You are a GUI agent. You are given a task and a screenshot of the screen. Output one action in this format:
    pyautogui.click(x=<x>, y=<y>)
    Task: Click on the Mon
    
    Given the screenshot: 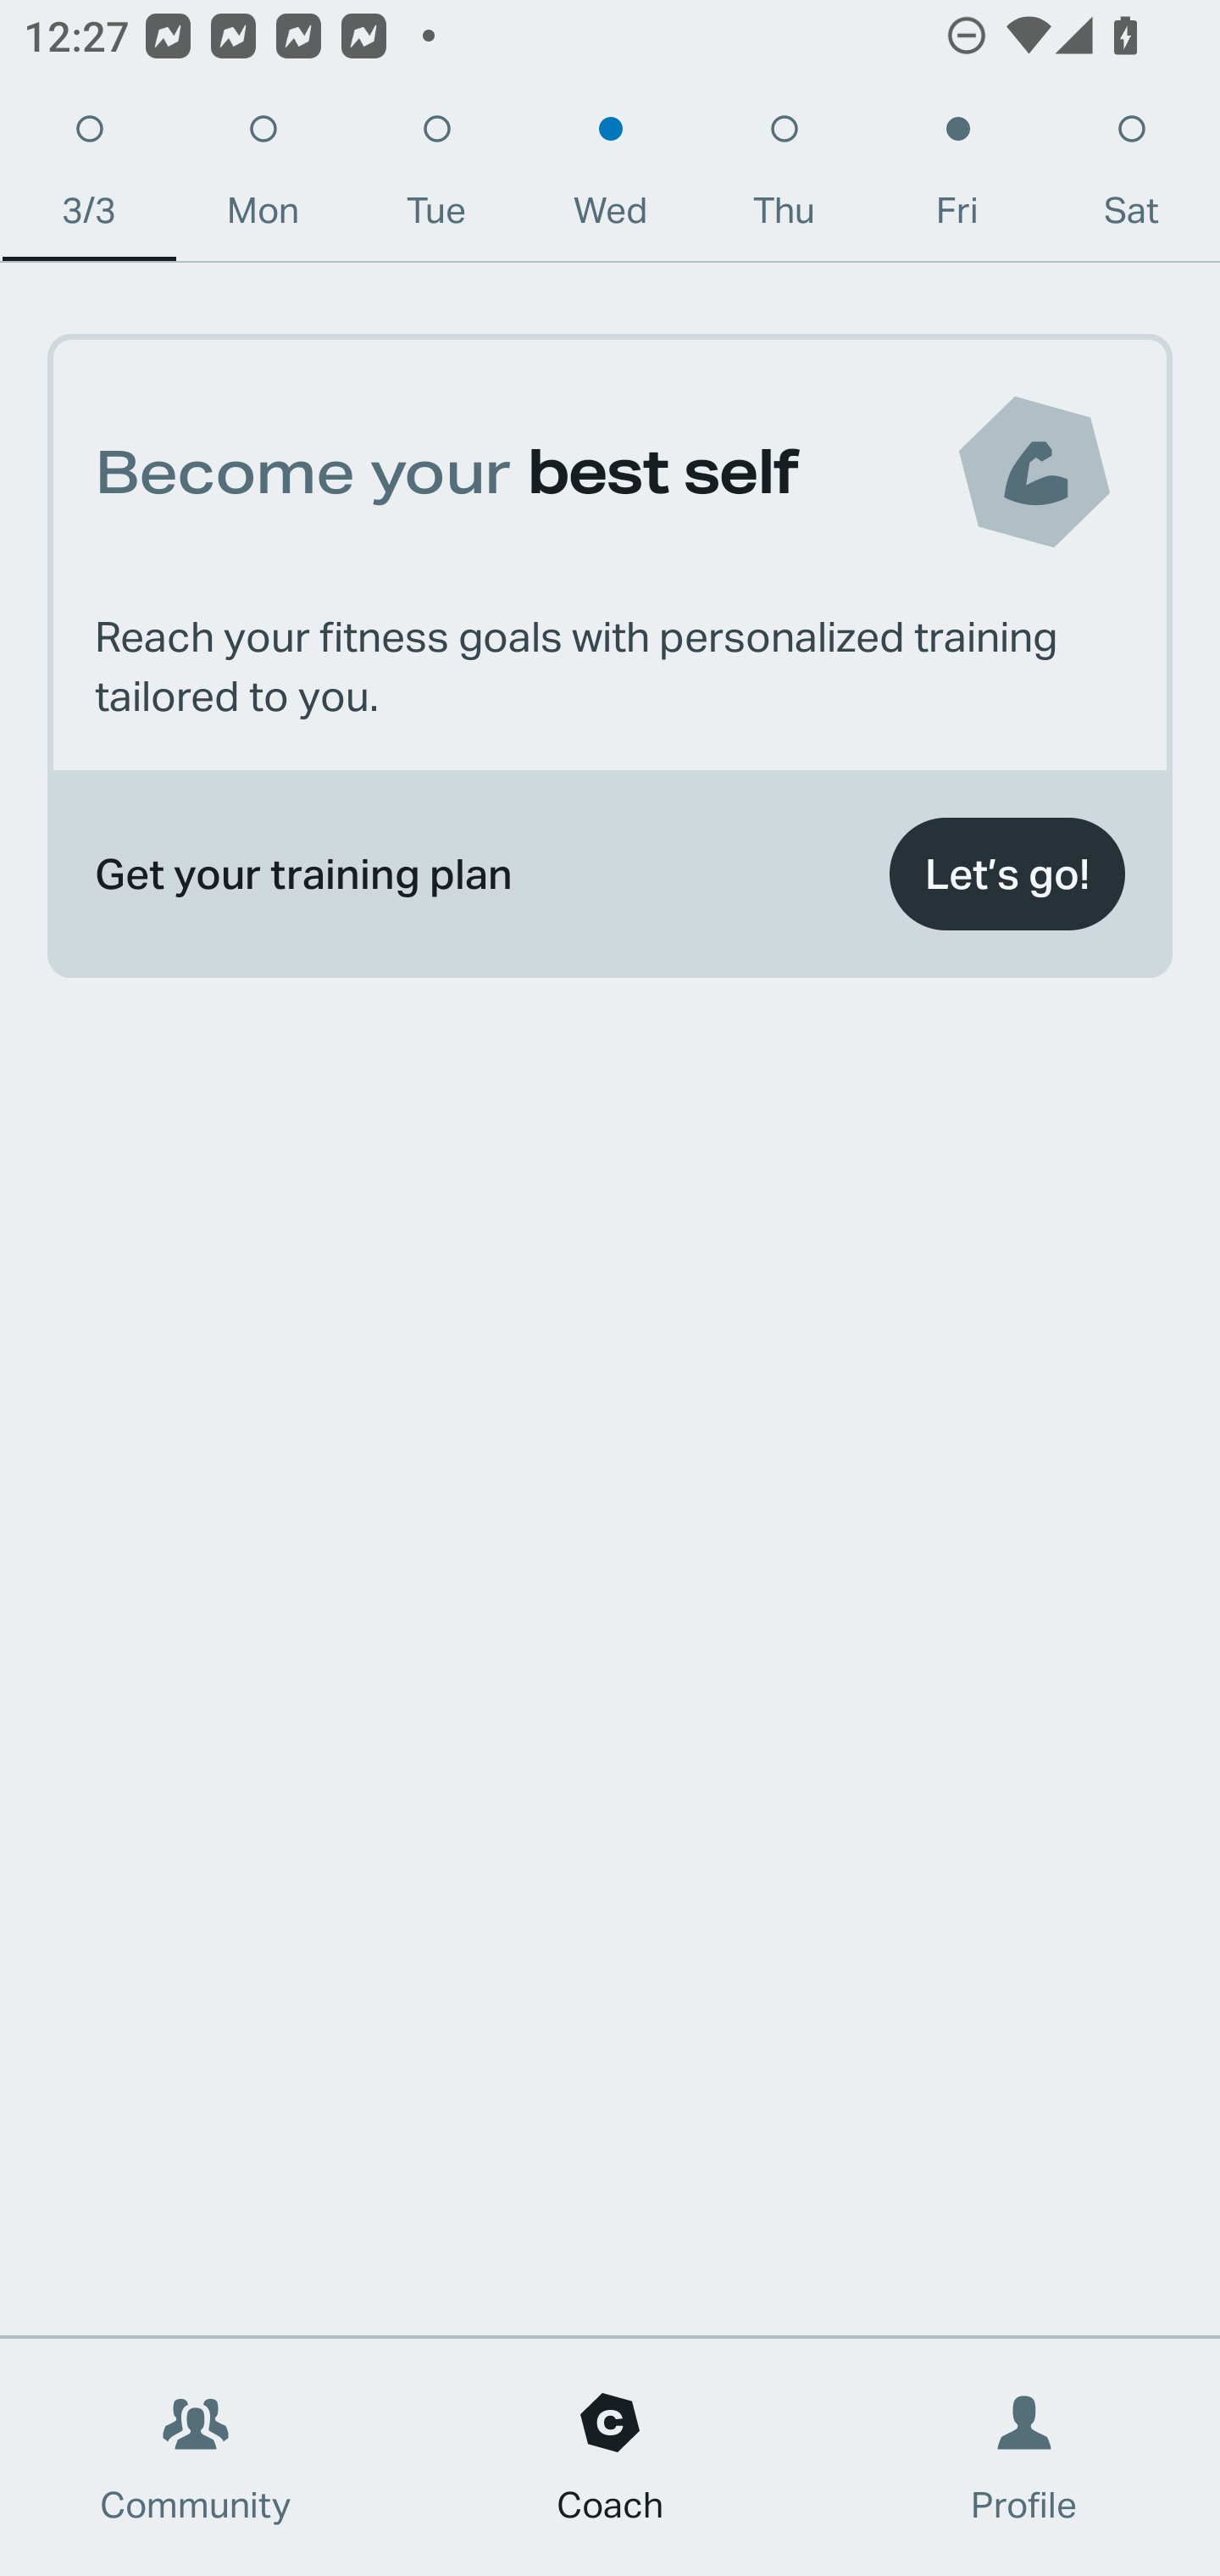 What is the action you would take?
    pyautogui.click(x=263, y=178)
    